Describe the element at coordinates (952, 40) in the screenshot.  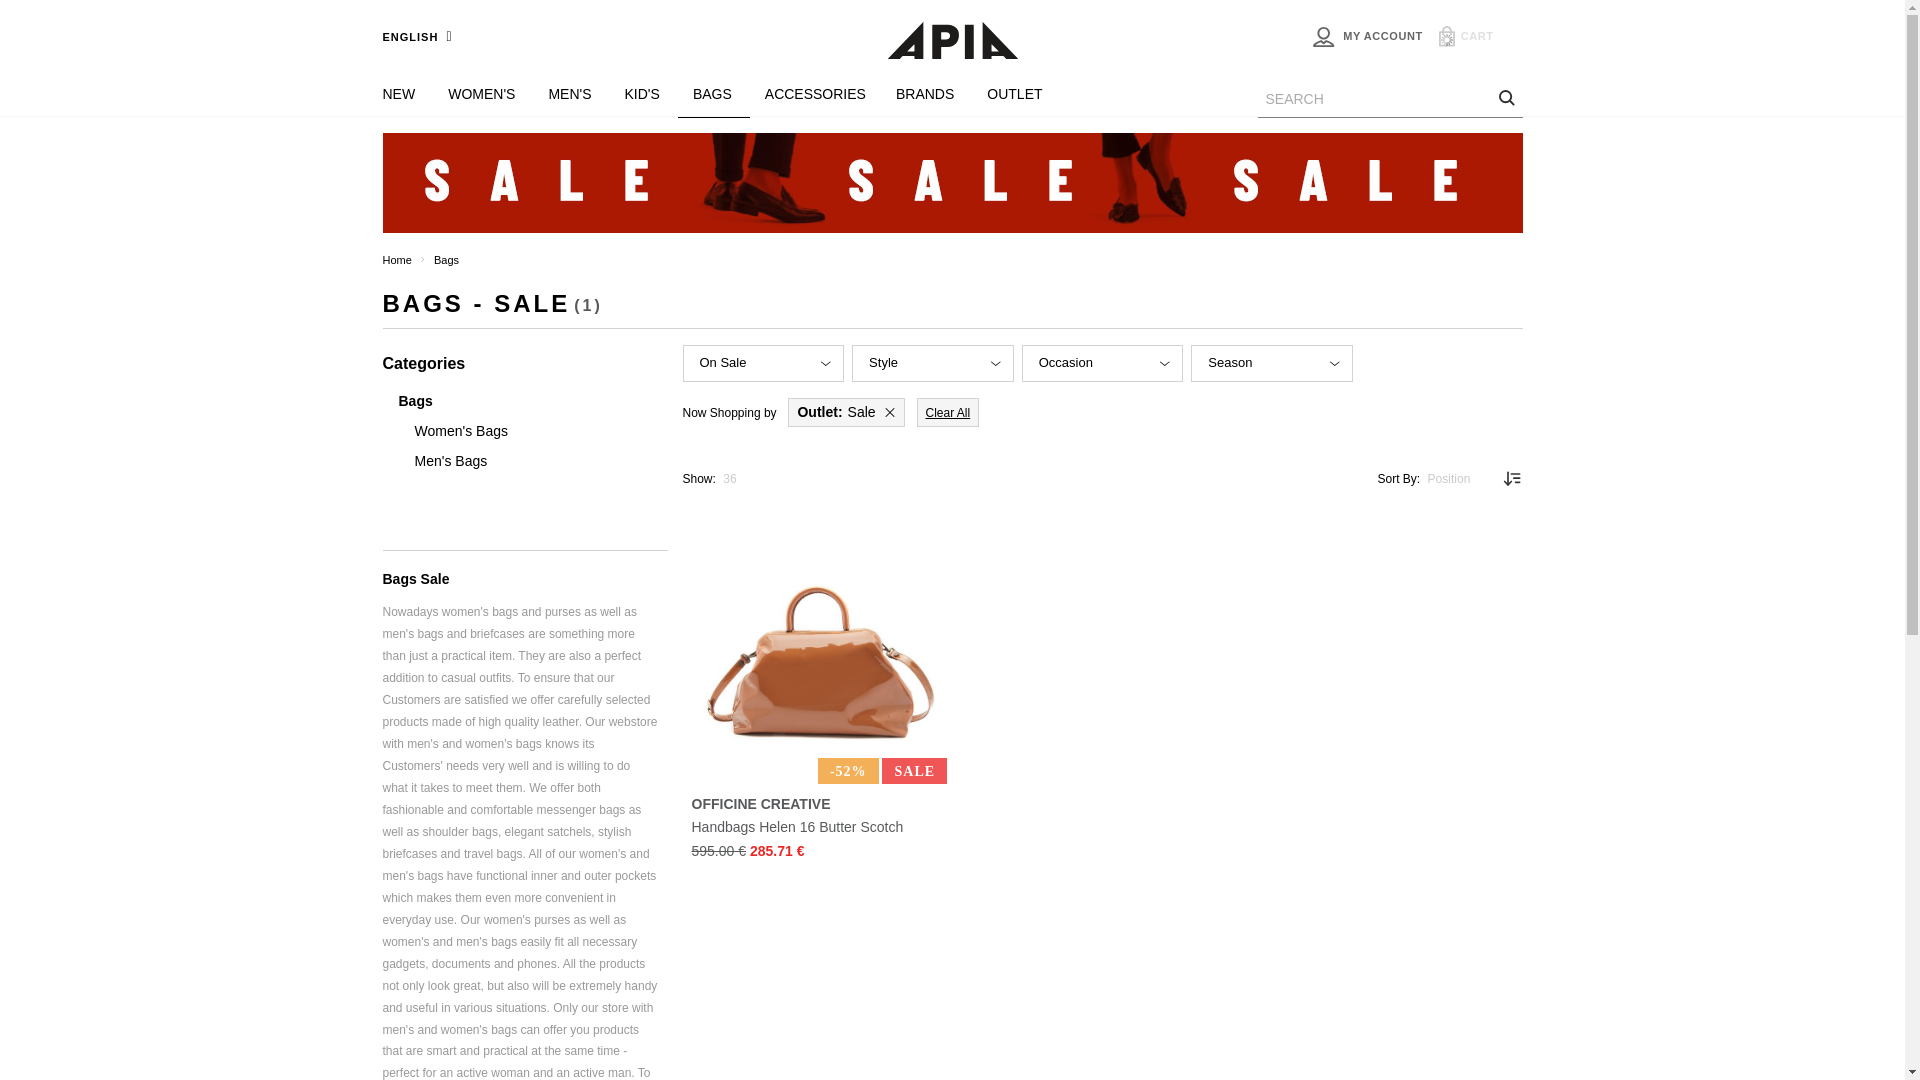
I see `Apia - Web store with luxurious shoes for women and men` at that location.